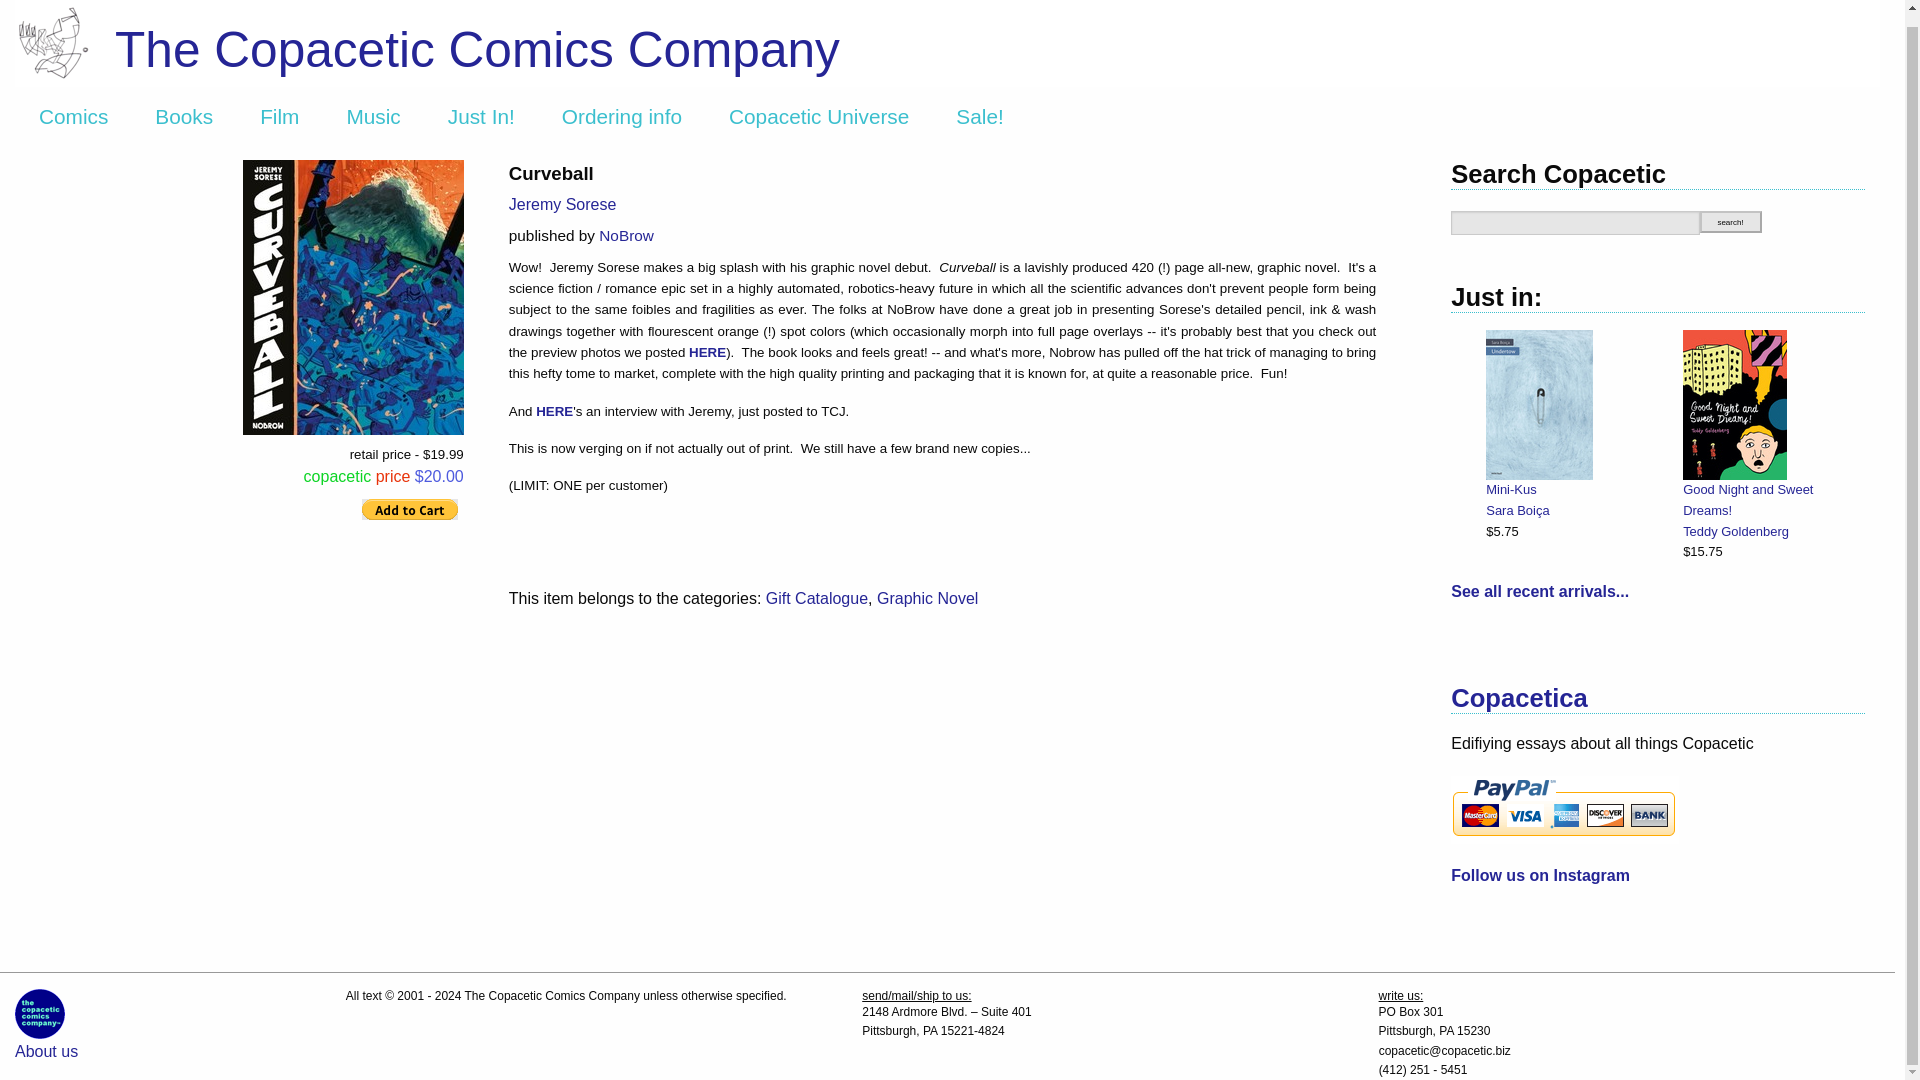 The width and height of the screenshot is (1920, 1080). Describe the element at coordinates (1570, 490) in the screenshot. I see `Mini-Kus` at that location.